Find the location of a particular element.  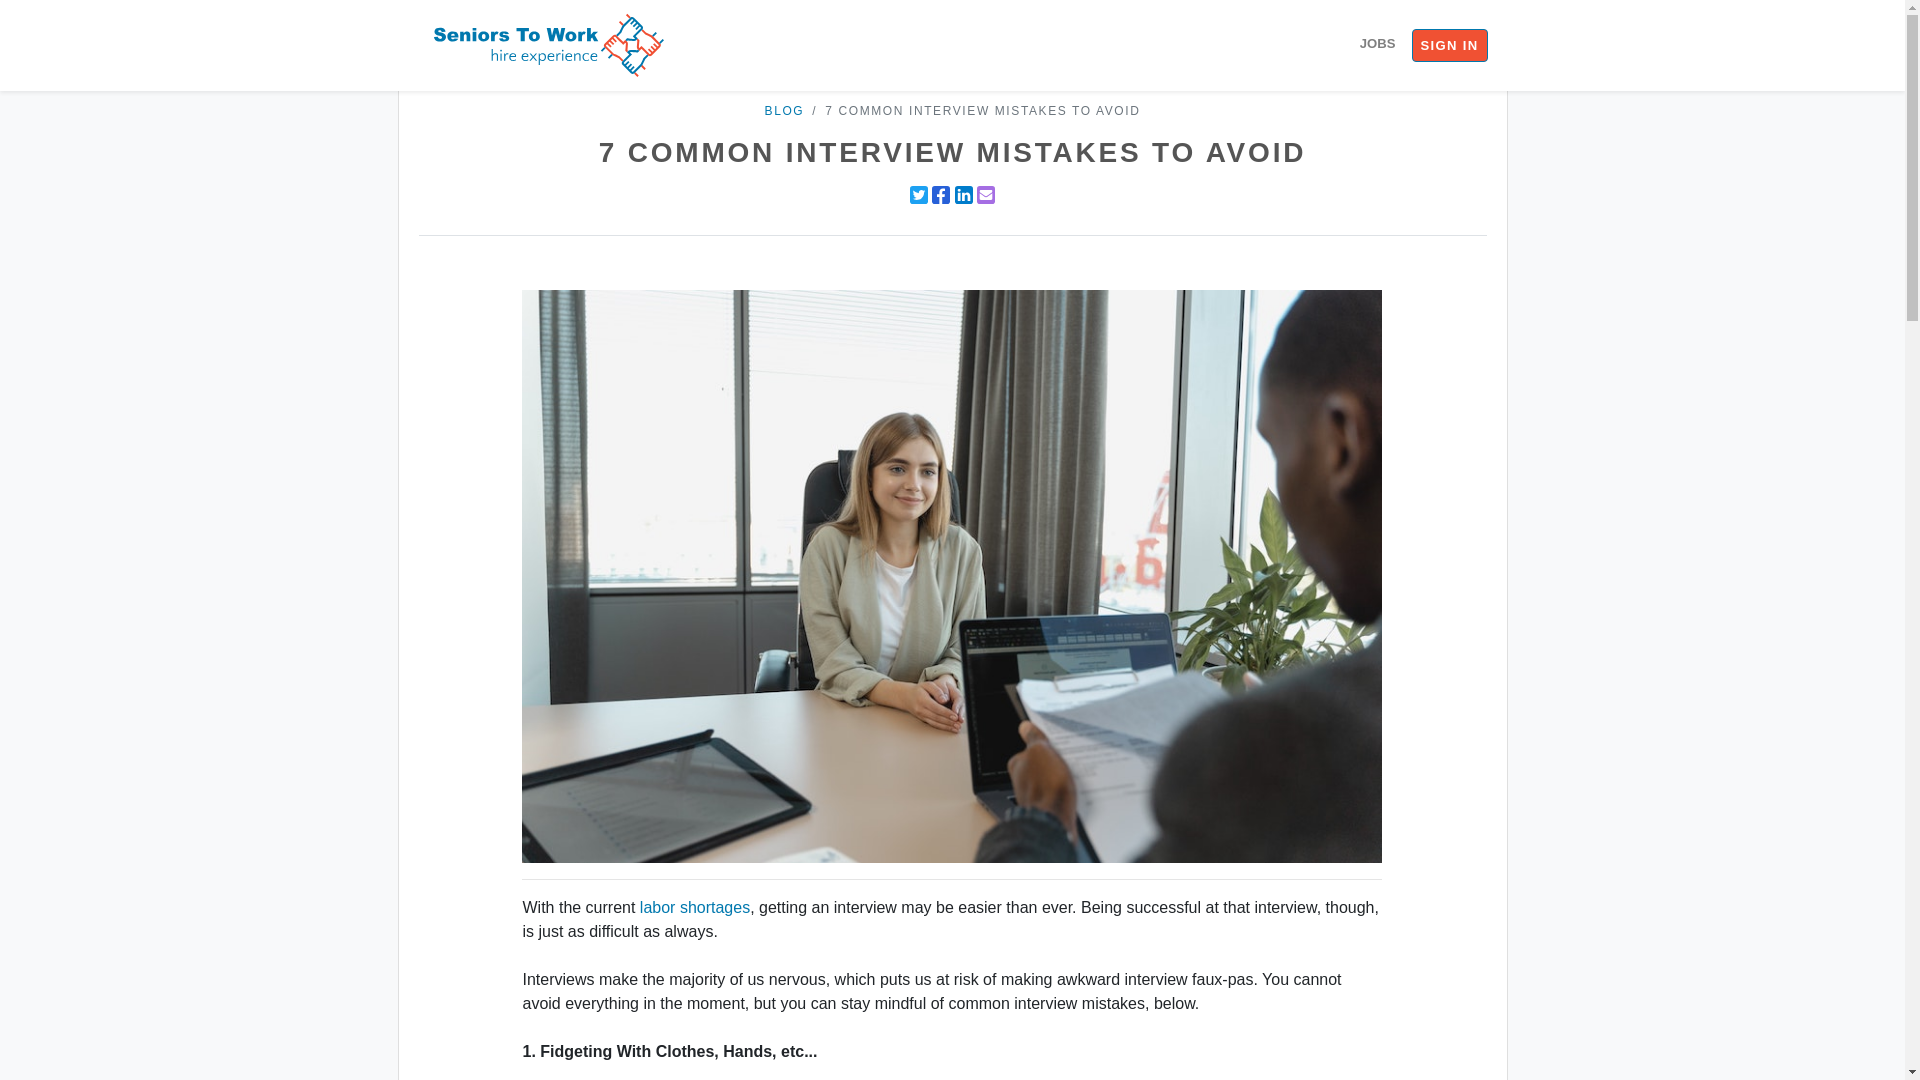

labor shortages is located at coordinates (694, 906).